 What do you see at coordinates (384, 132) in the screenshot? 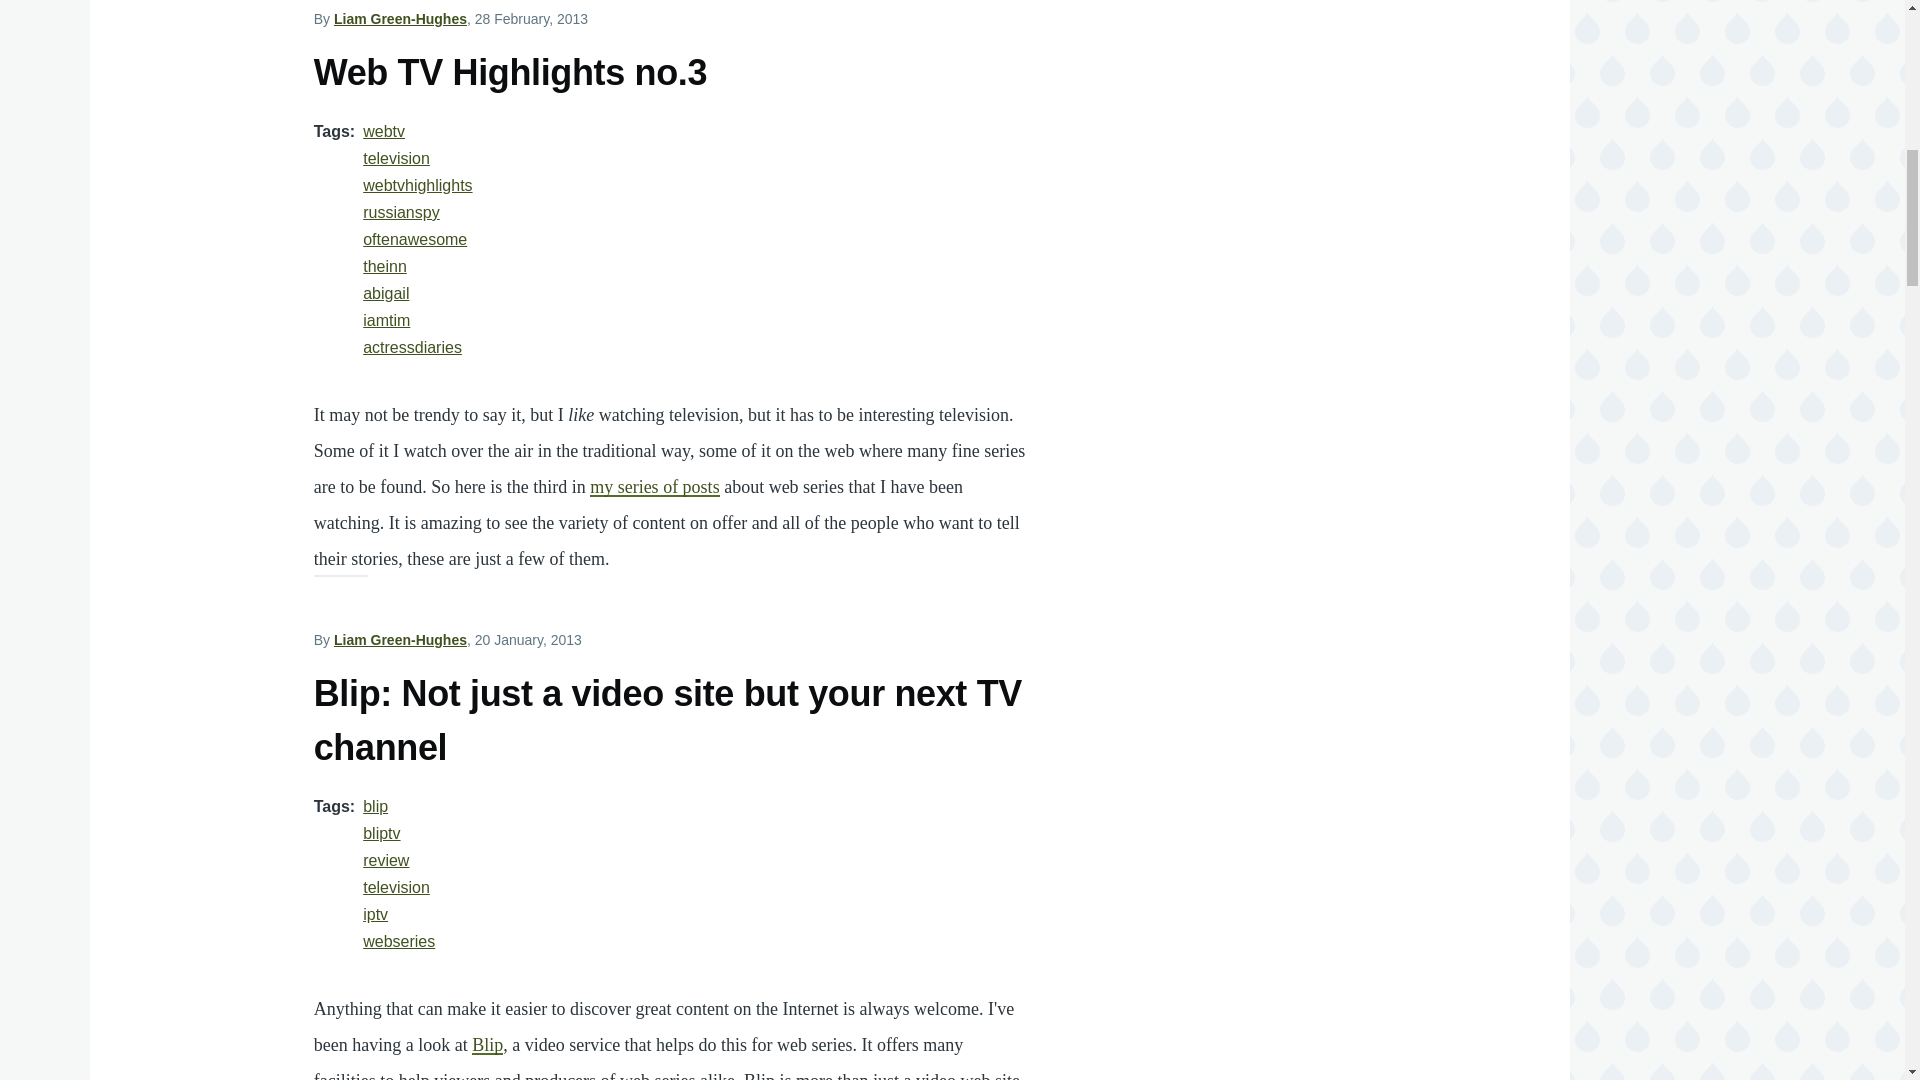
I see `webtv` at bounding box center [384, 132].